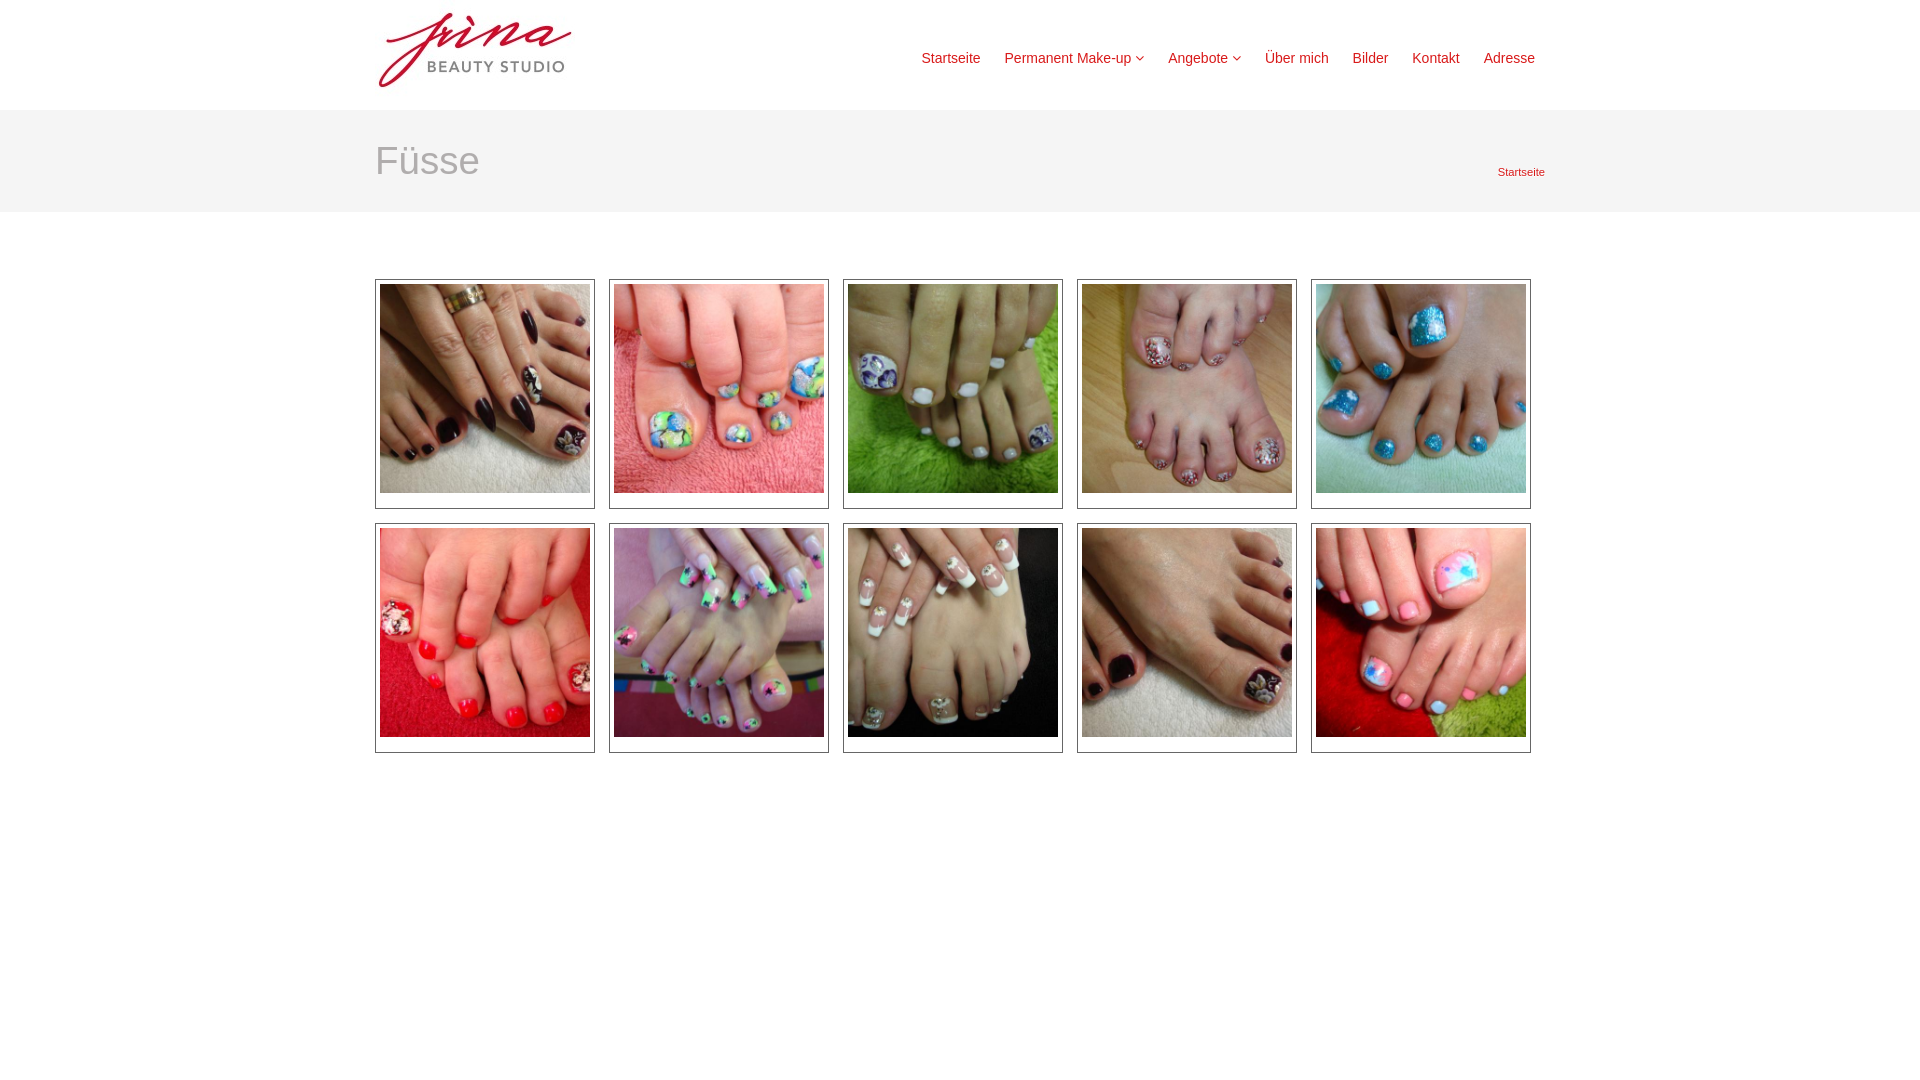 The width and height of the screenshot is (1920, 1080). Describe the element at coordinates (1436, 58) in the screenshot. I see `Kontakt` at that location.